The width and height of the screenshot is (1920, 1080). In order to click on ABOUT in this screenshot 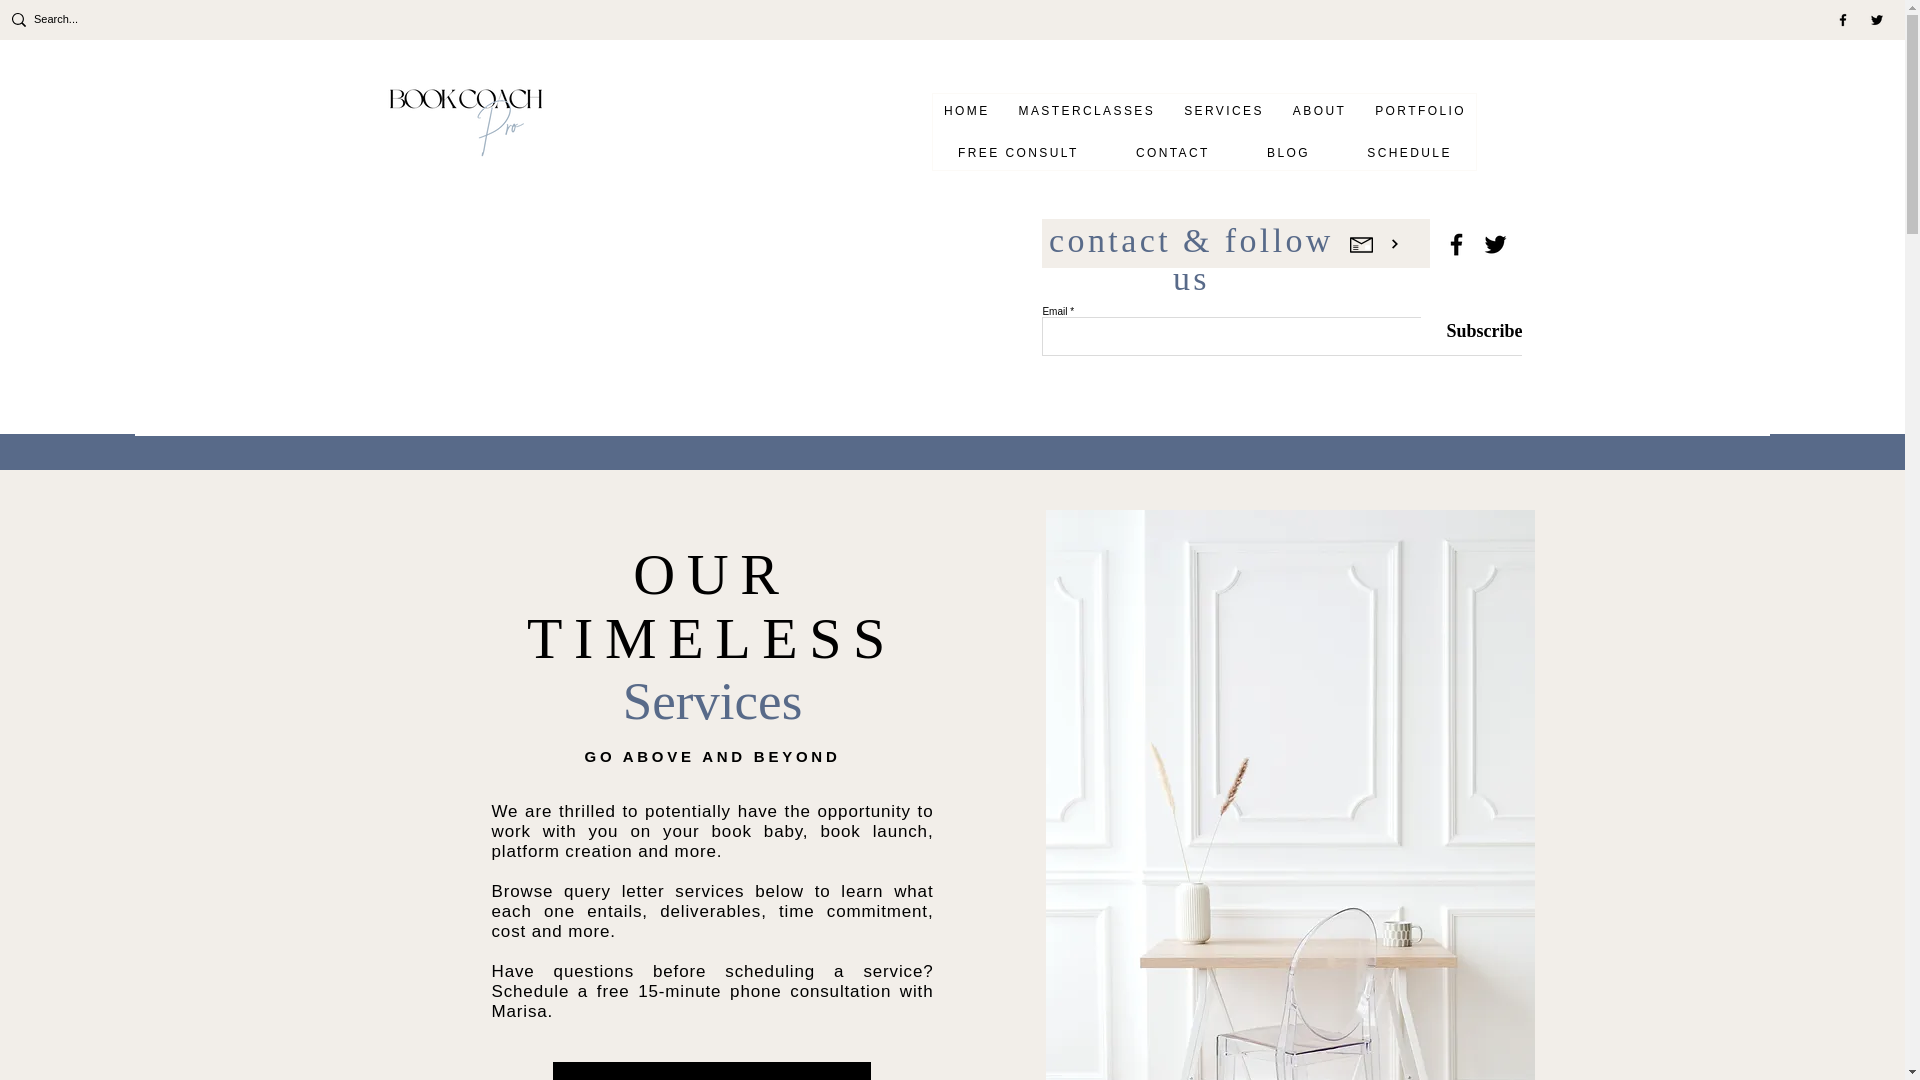, I will do `click(1318, 110)`.